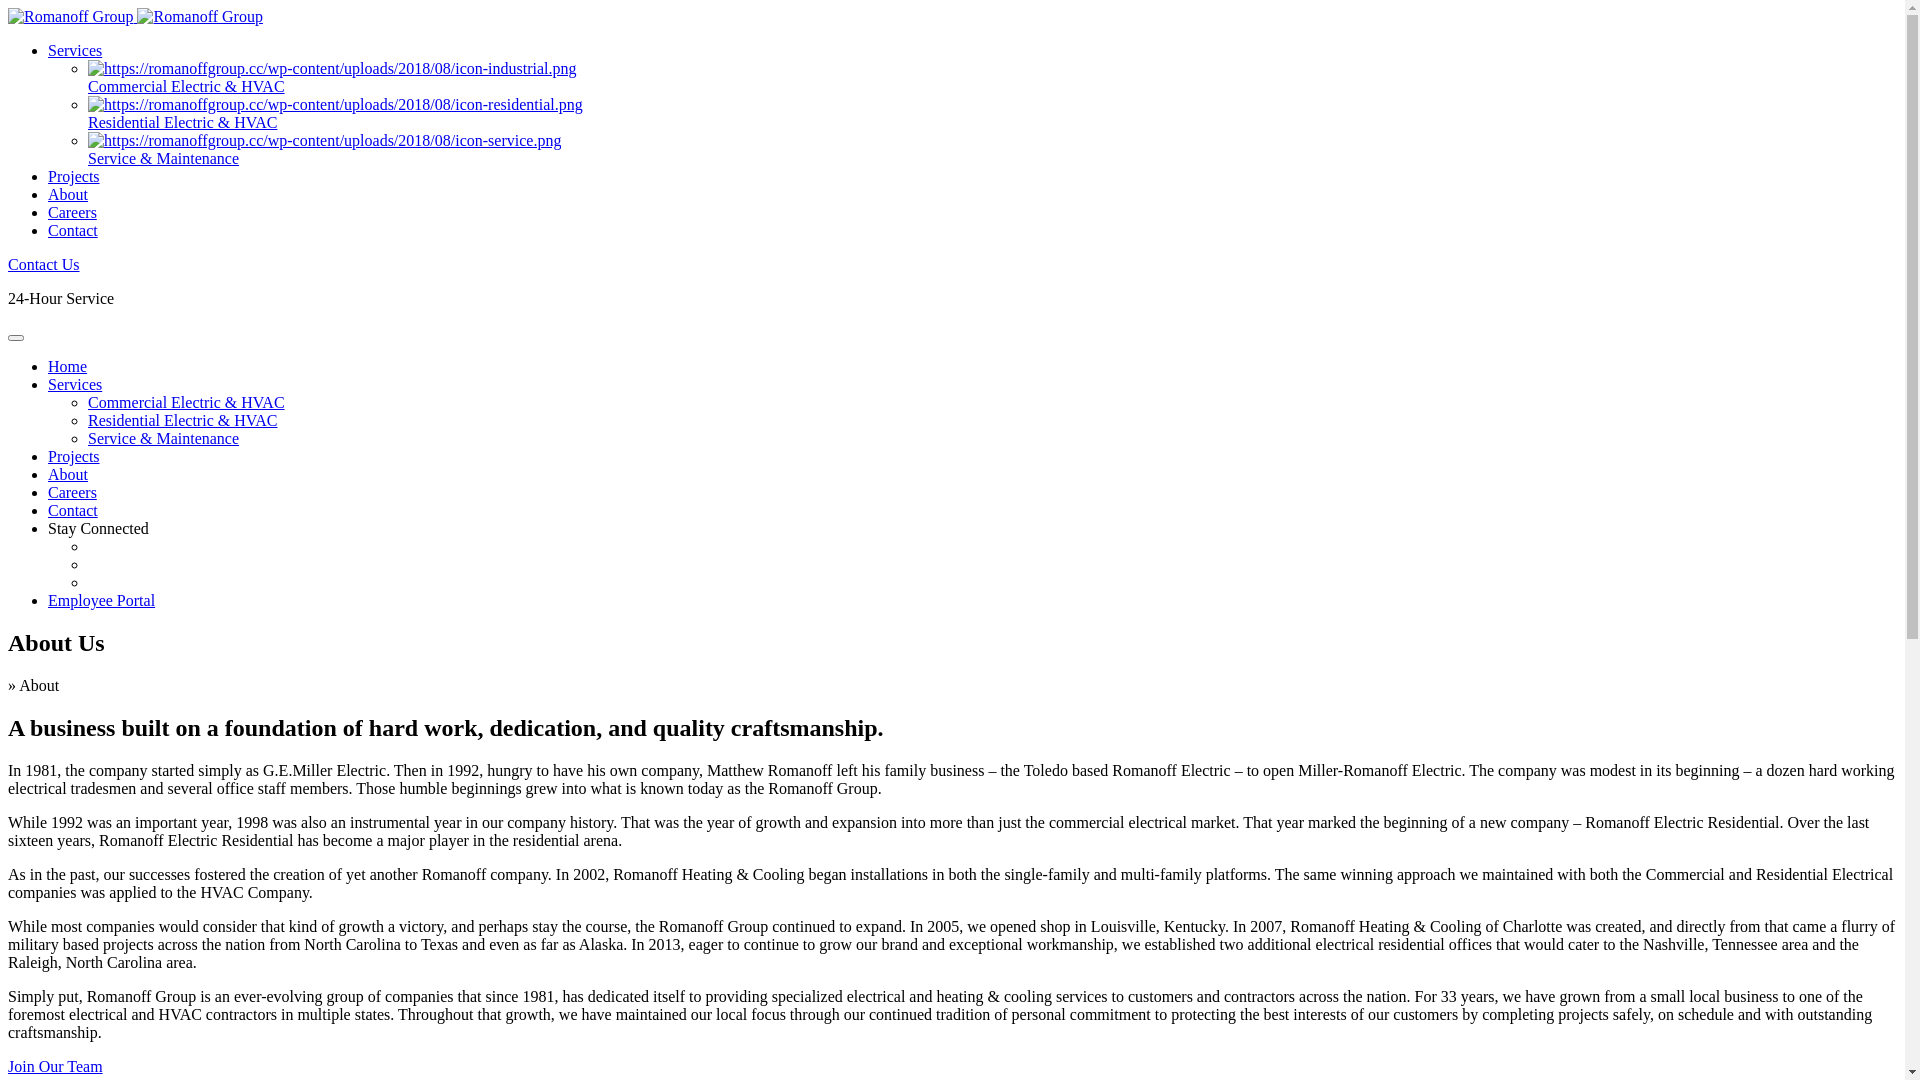 The width and height of the screenshot is (1920, 1080). What do you see at coordinates (68, 366) in the screenshot?
I see `Home` at bounding box center [68, 366].